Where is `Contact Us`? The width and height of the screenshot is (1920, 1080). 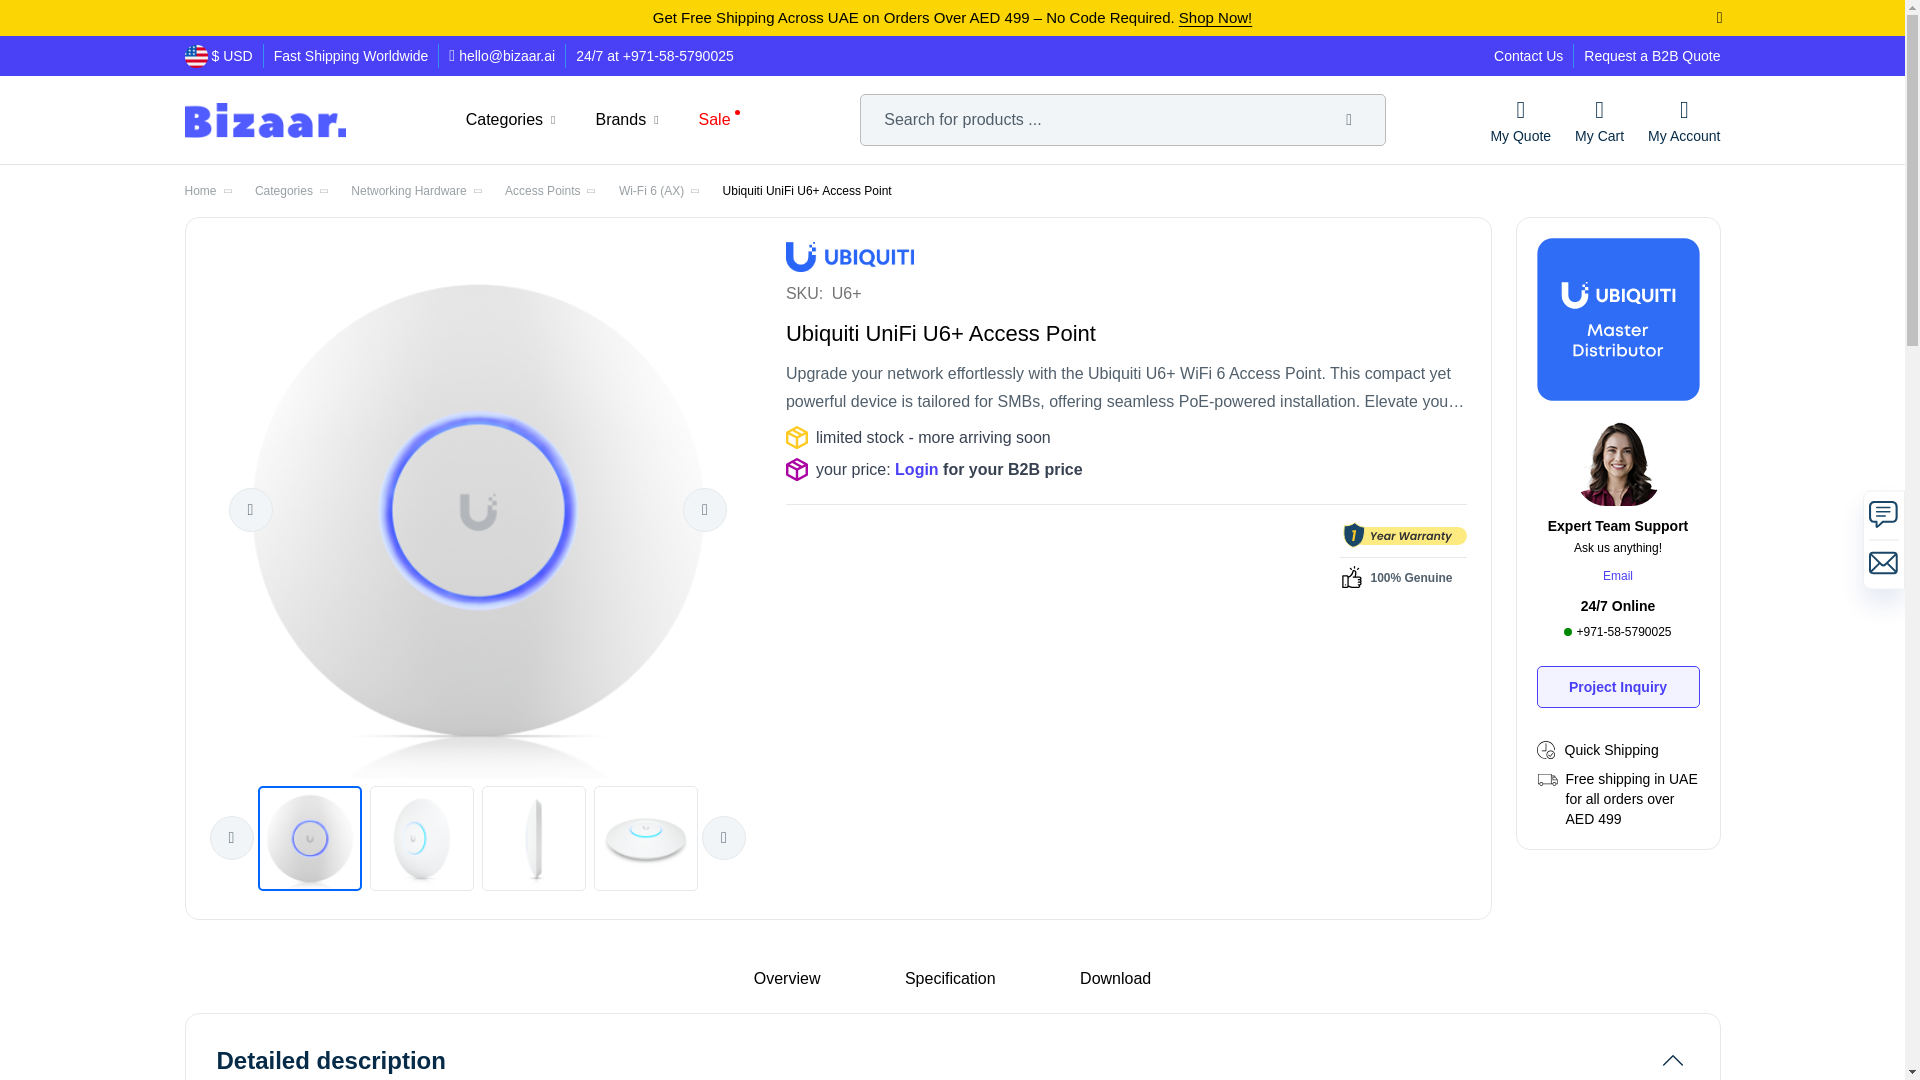 Contact Us is located at coordinates (1528, 55).